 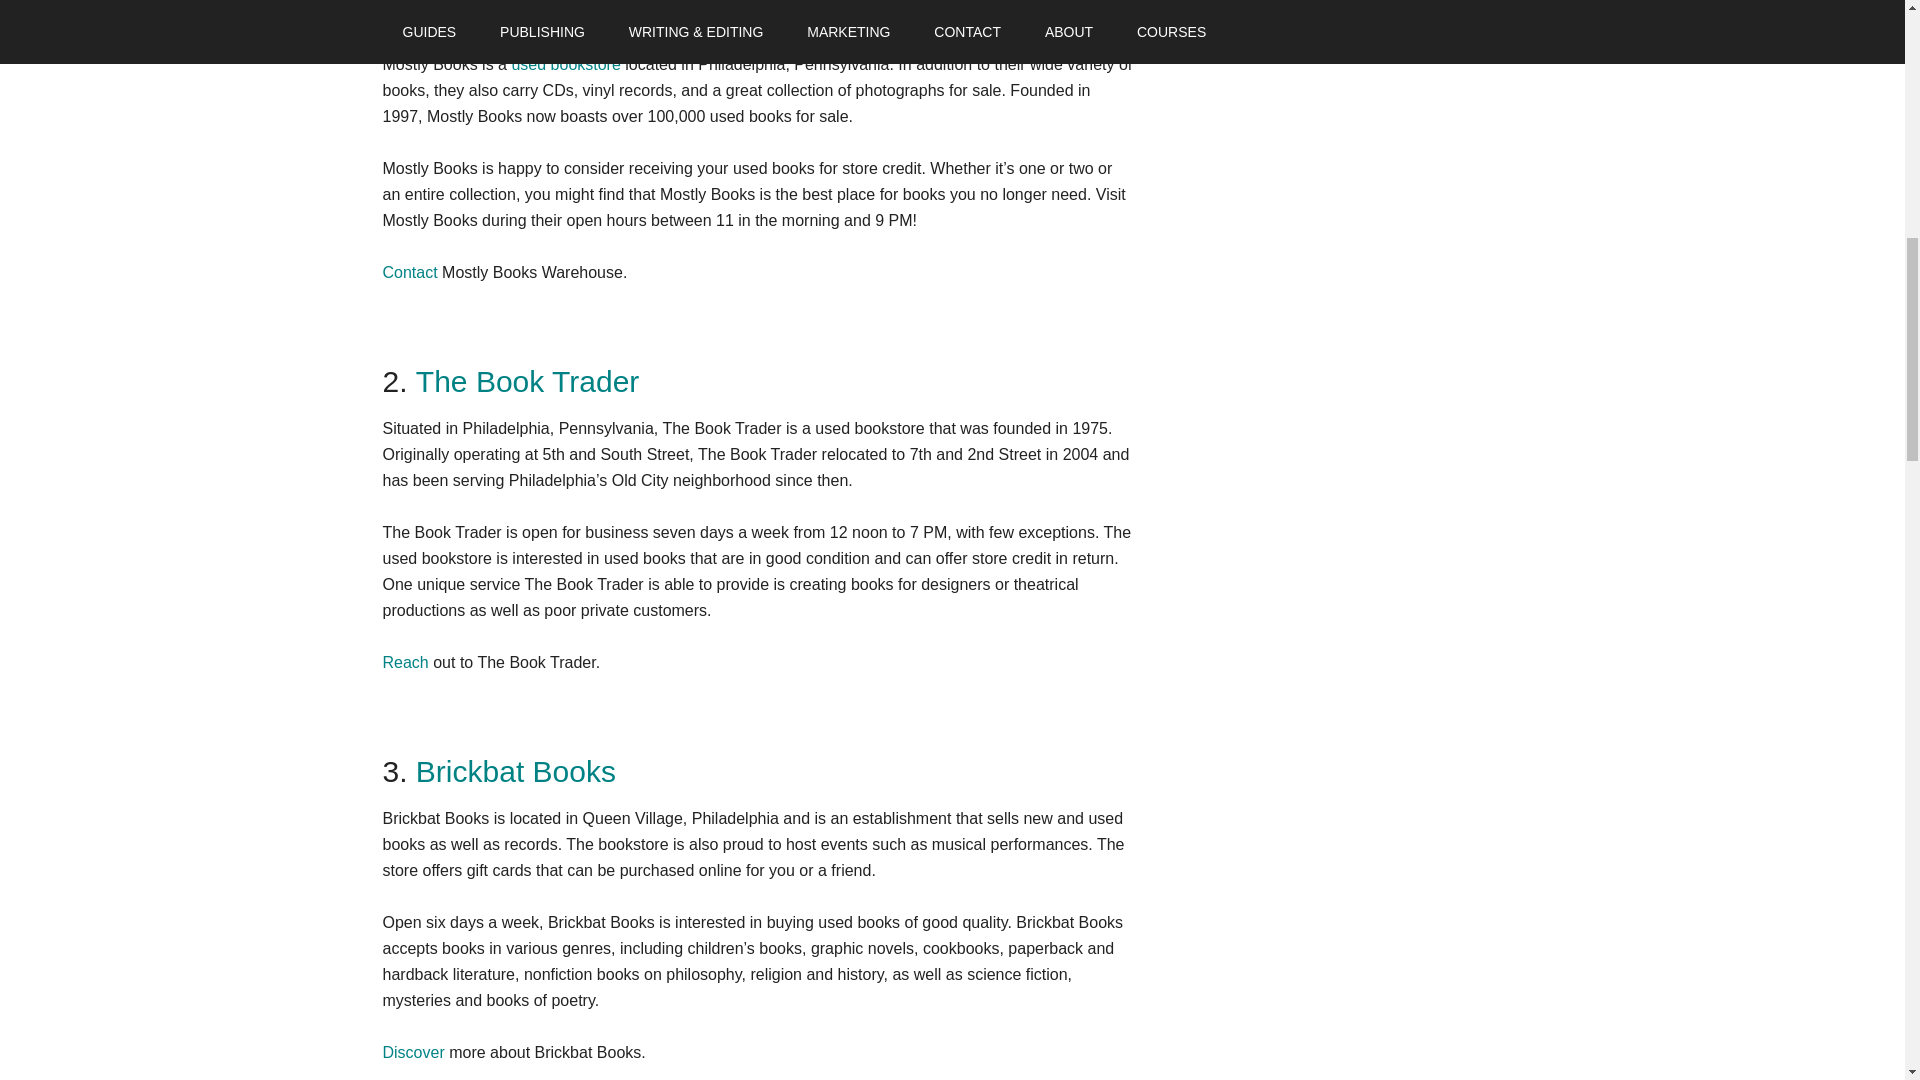 What do you see at coordinates (528, 382) in the screenshot?
I see `The Book Trader` at bounding box center [528, 382].